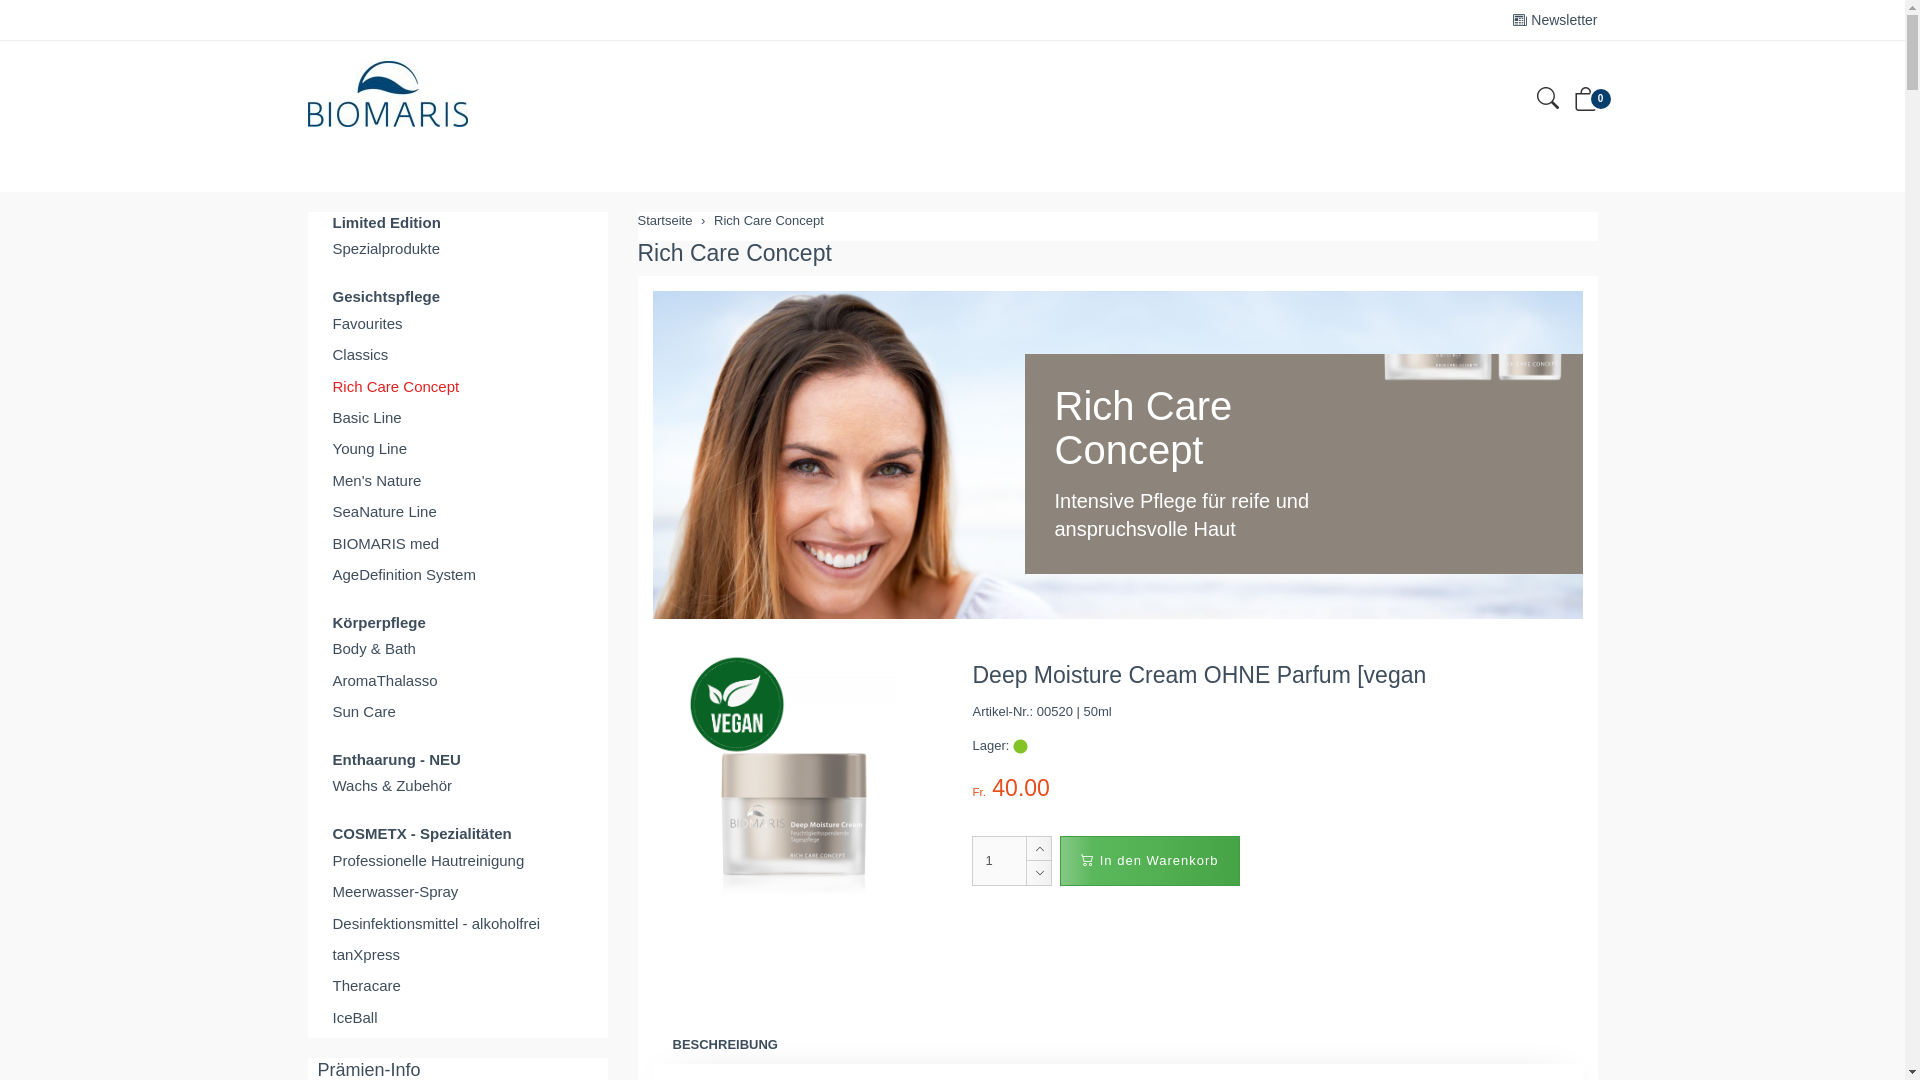  I want to click on Spezialprodukte, so click(458, 248).